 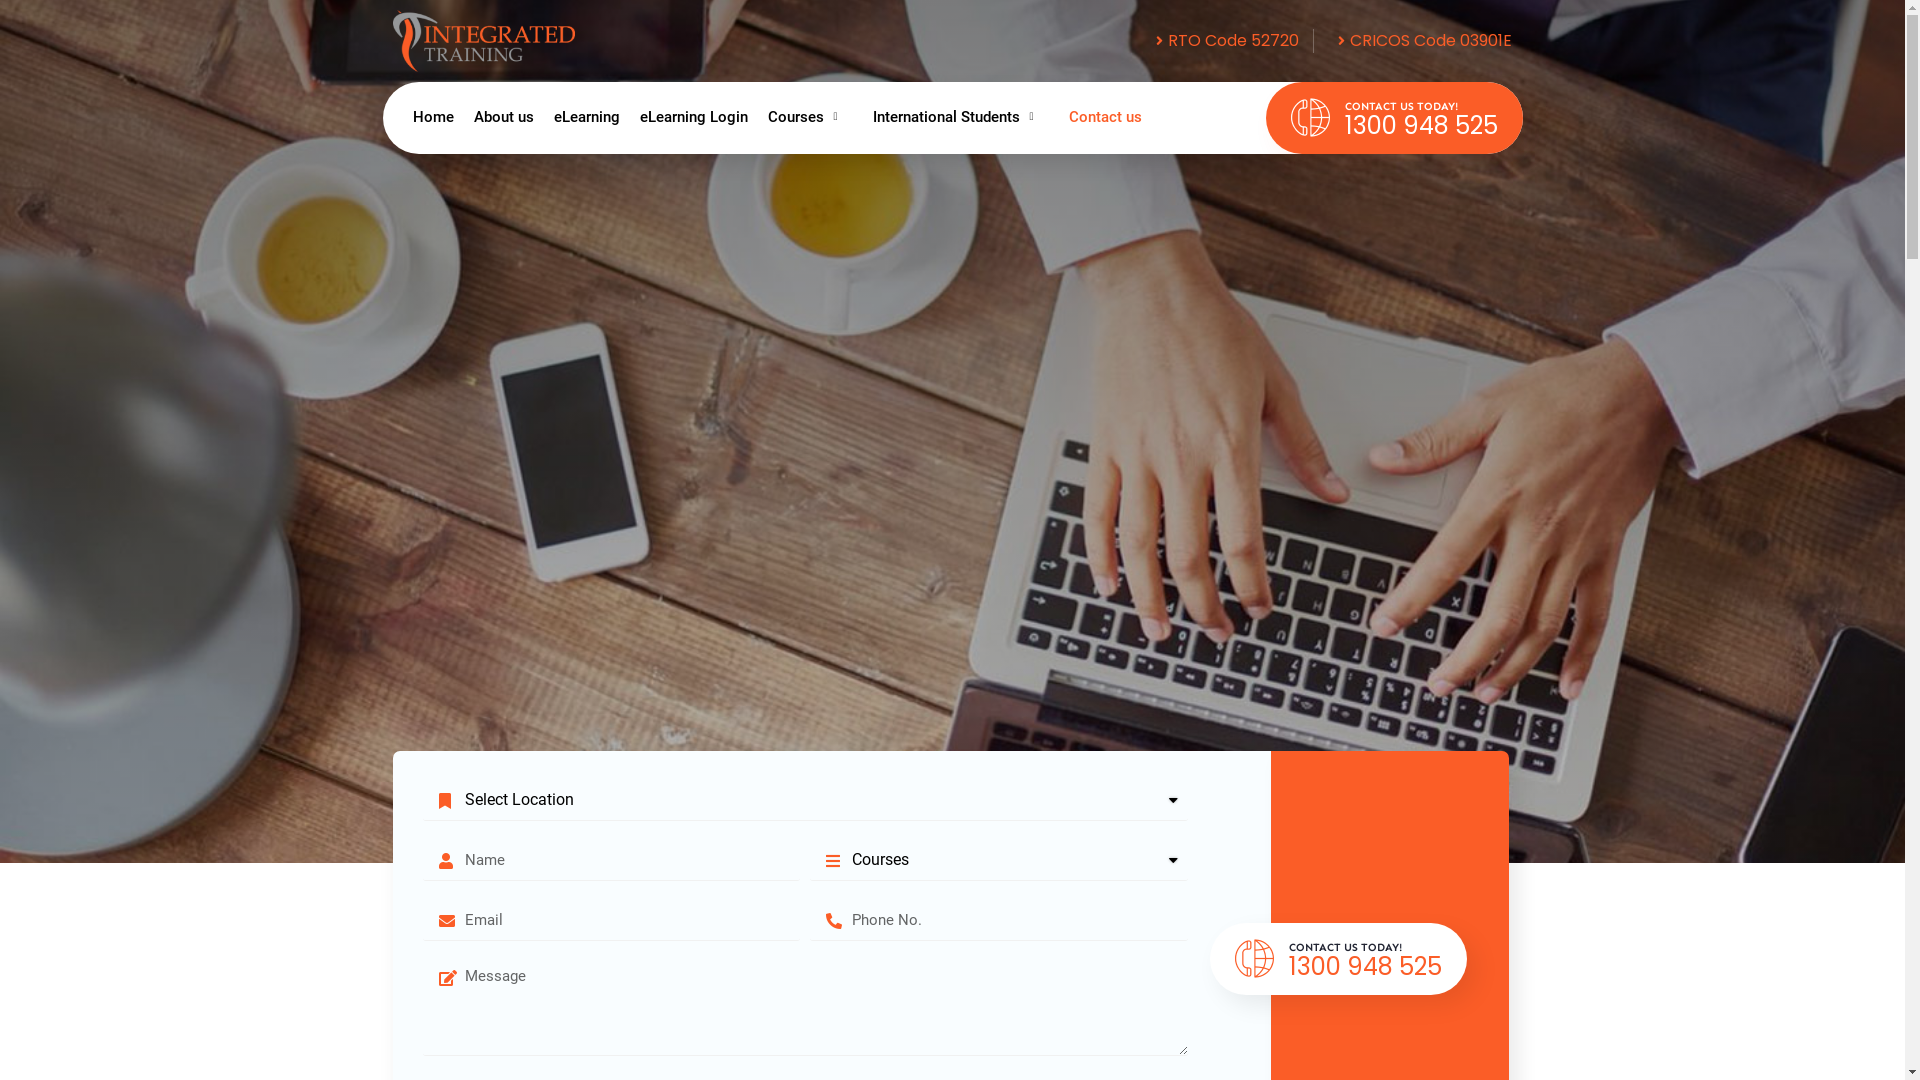 What do you see at coordinates (1346, 948) in the screenshot?
I see `CONTACT US TODAY!` at bounding box center [1346, 948].